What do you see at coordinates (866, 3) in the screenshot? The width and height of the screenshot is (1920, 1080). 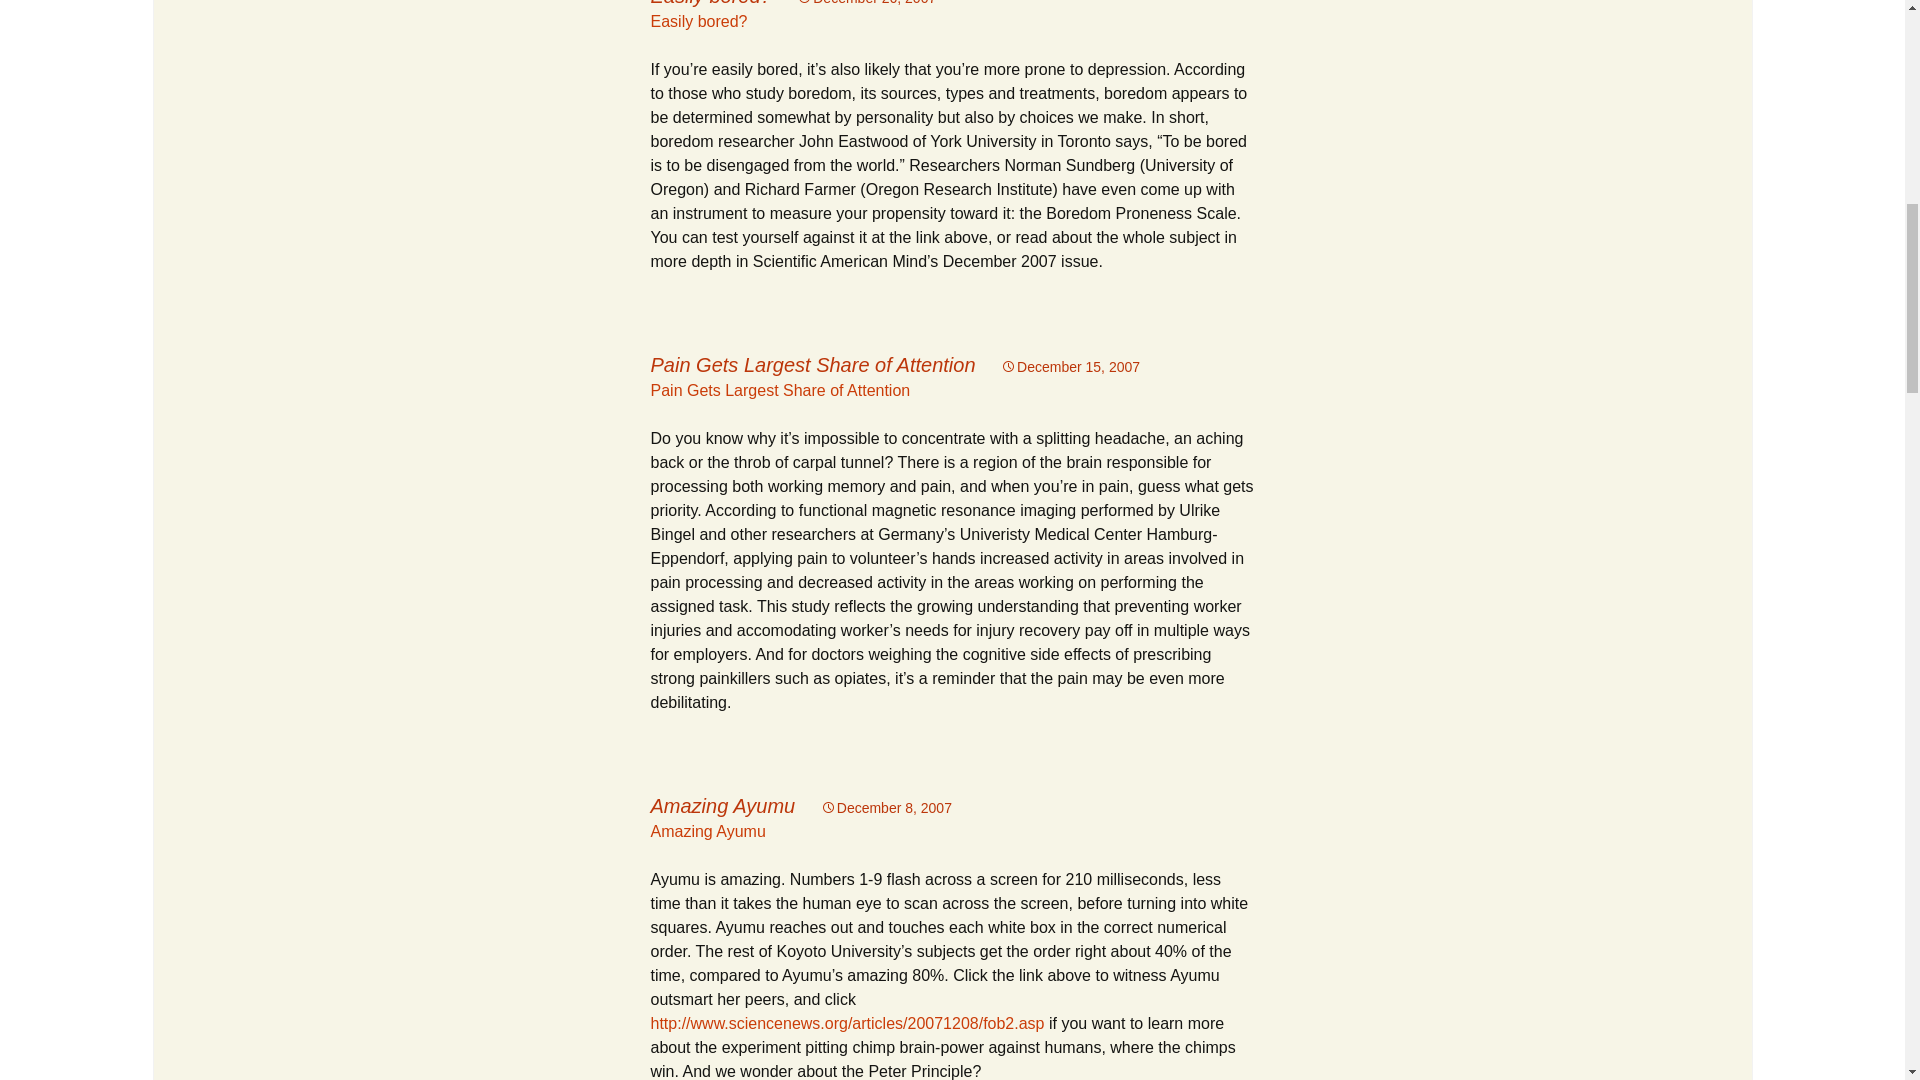 I see `December 26, 2007` at bounding box center [866, 3].